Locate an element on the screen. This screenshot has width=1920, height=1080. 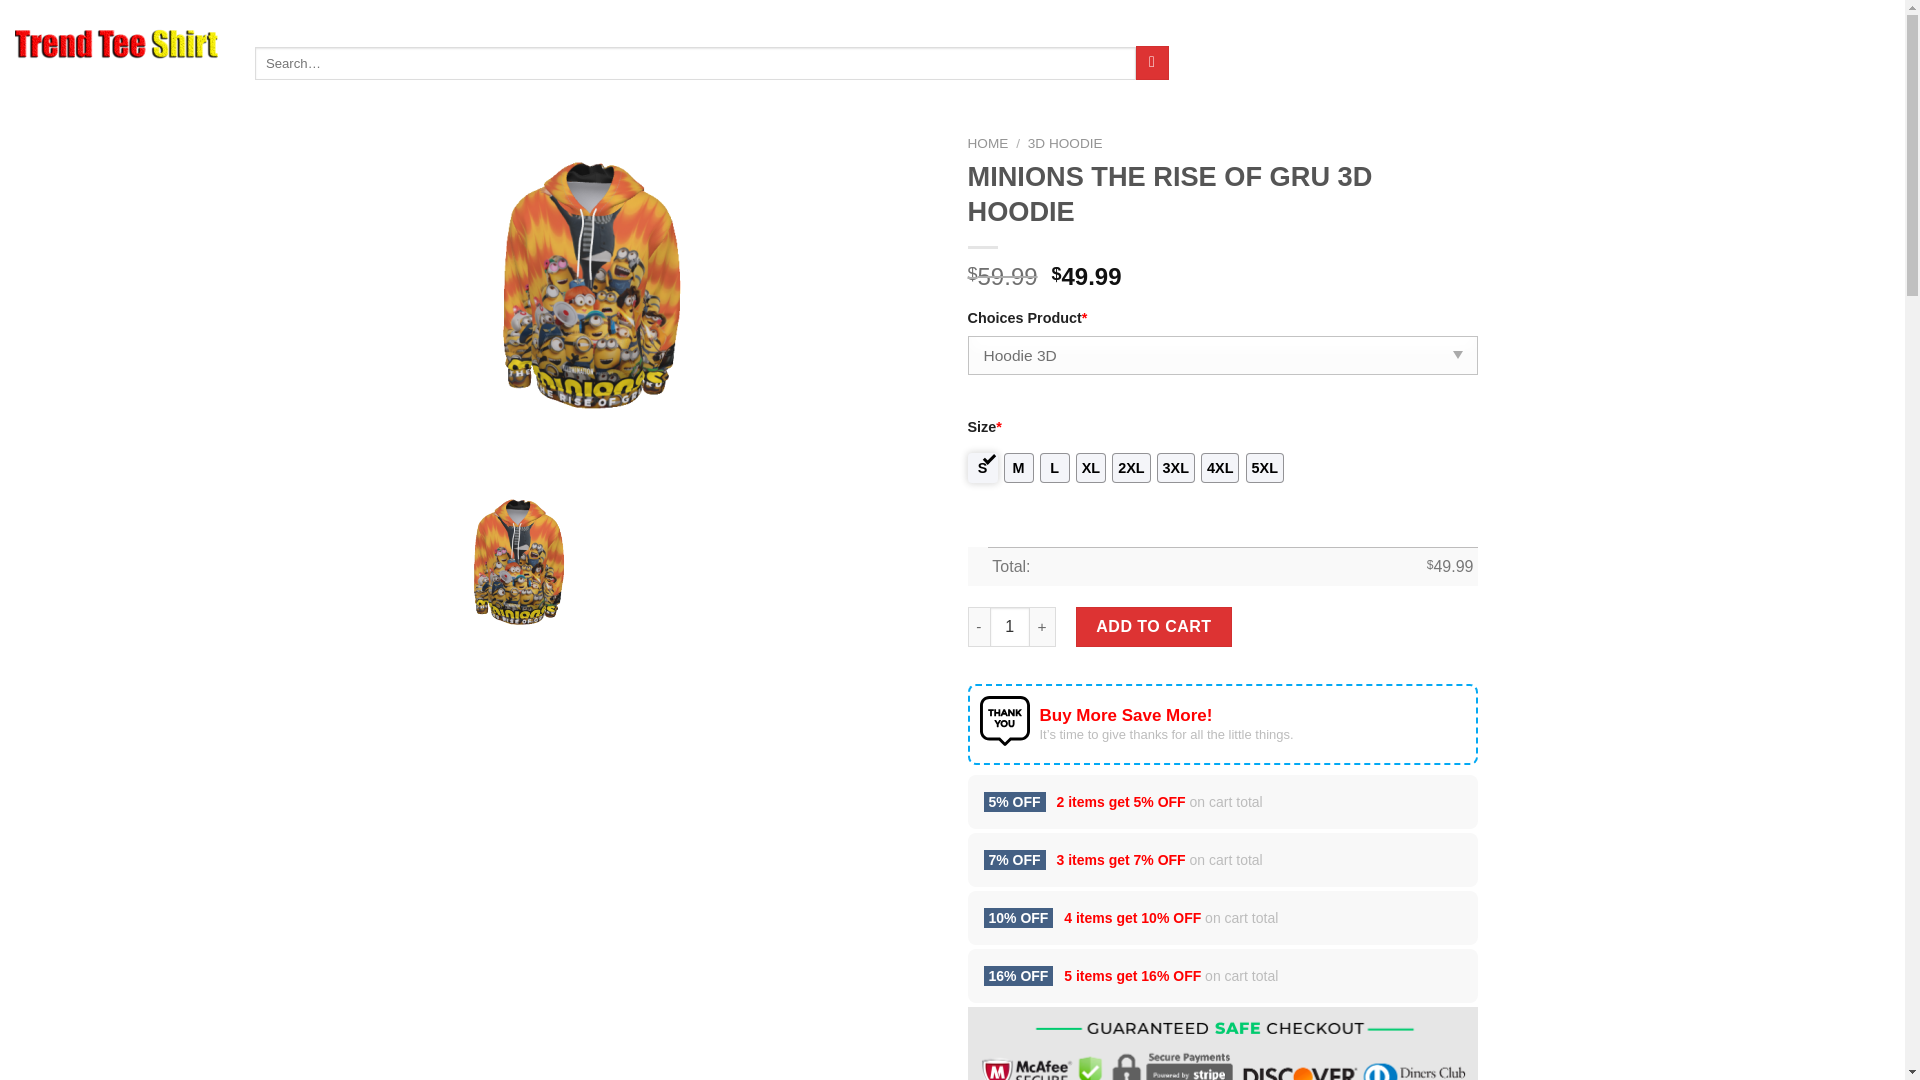
T-SHIRT is located at coordinates (327, 26).